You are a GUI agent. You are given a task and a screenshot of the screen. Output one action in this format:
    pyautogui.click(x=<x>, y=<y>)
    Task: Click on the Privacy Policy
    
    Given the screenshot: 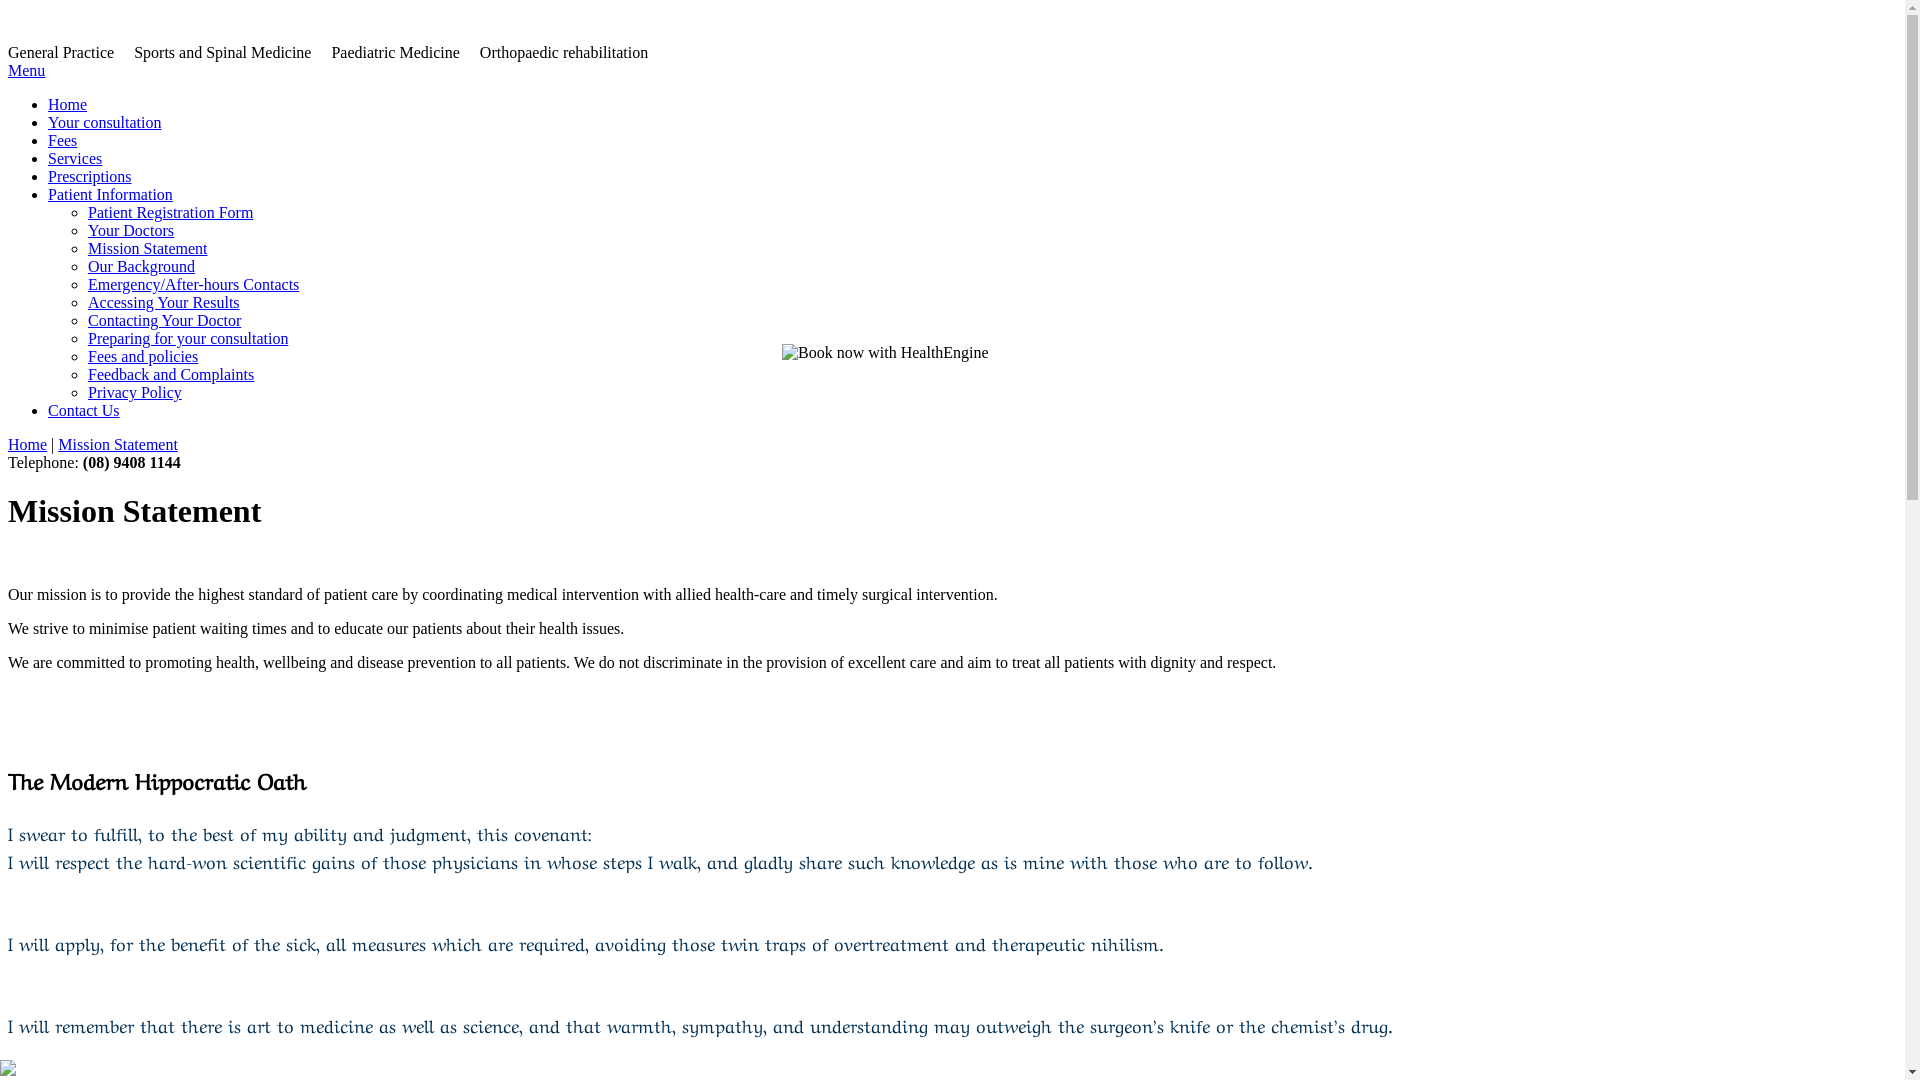 What is the action you would take?
    pyautogui.click(x=135, y=392)
    